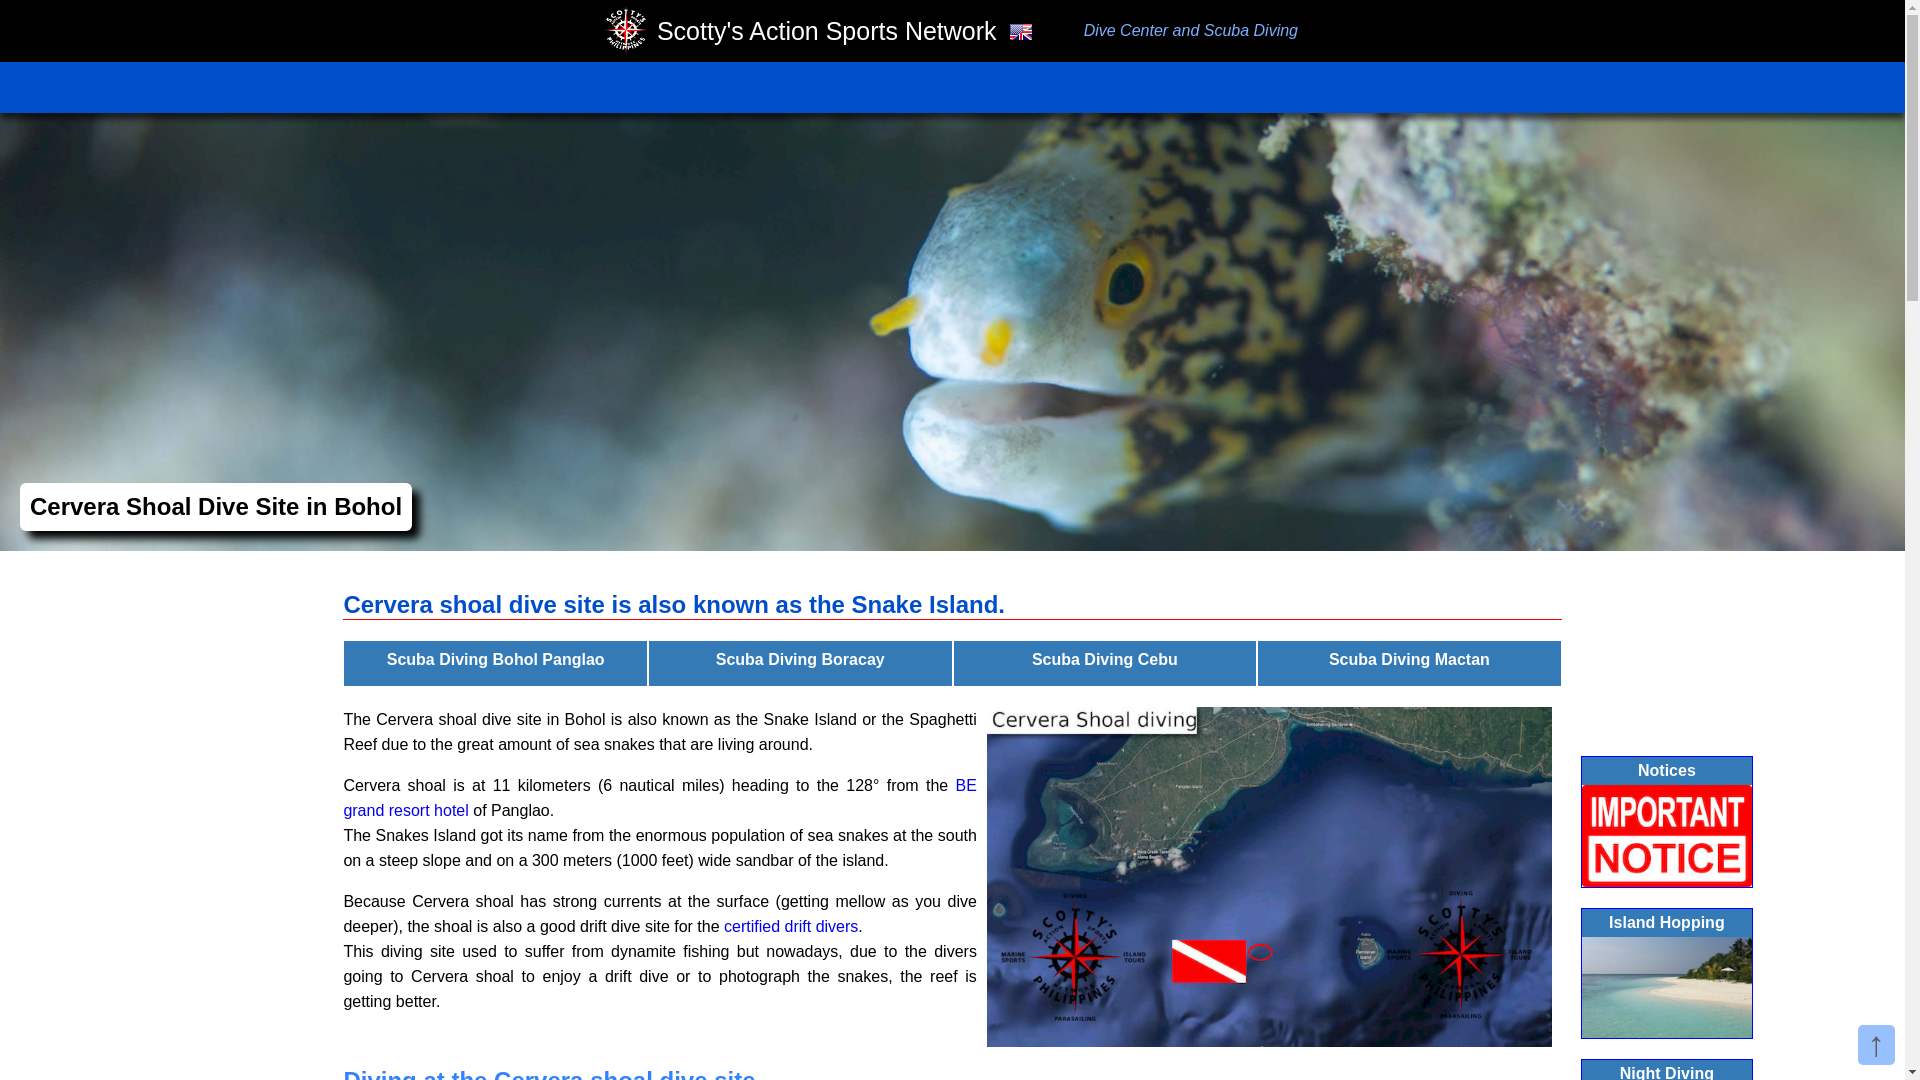 Image resolution: width=1920 pixels, height=1080 pixels. I want to click on Scotty's Dive Center and Scuba Diving, so click(626, 32).